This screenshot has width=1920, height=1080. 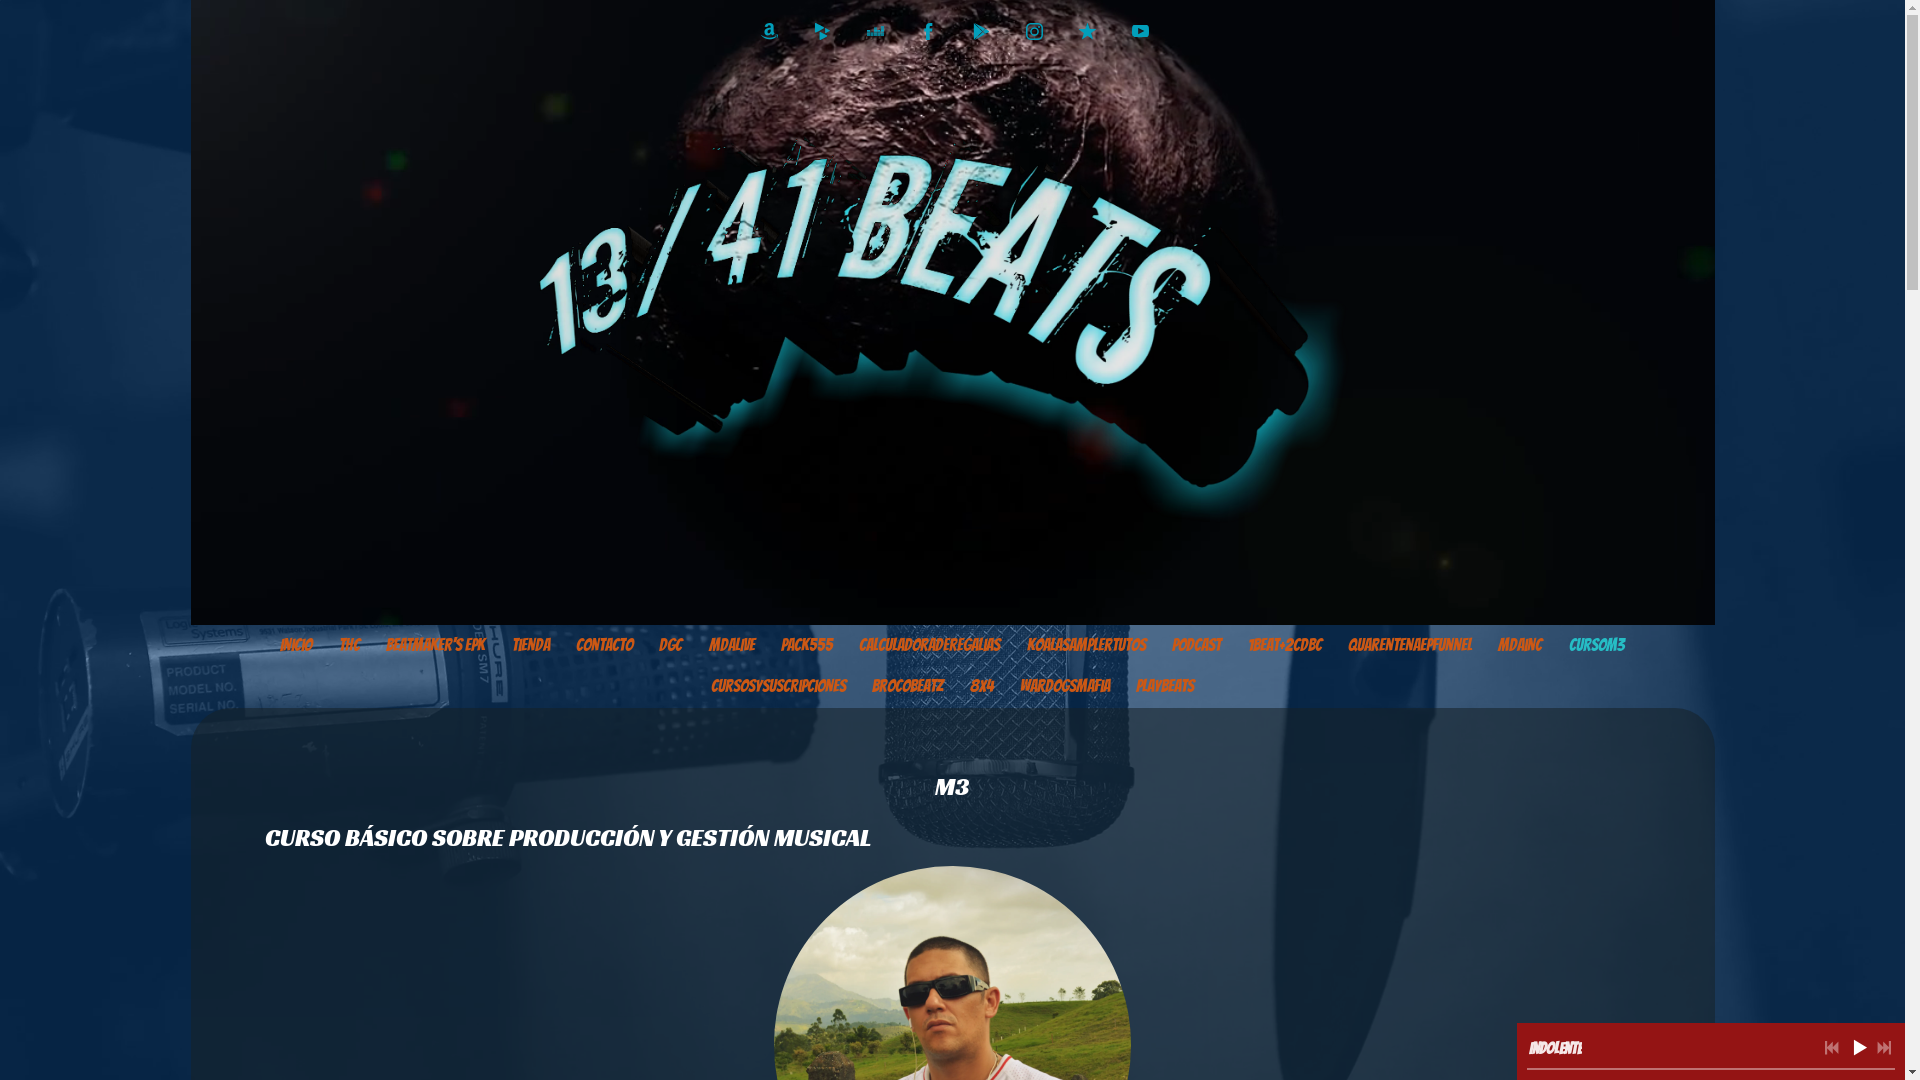 I want to click on PACK555, so click(x=807, y=646).